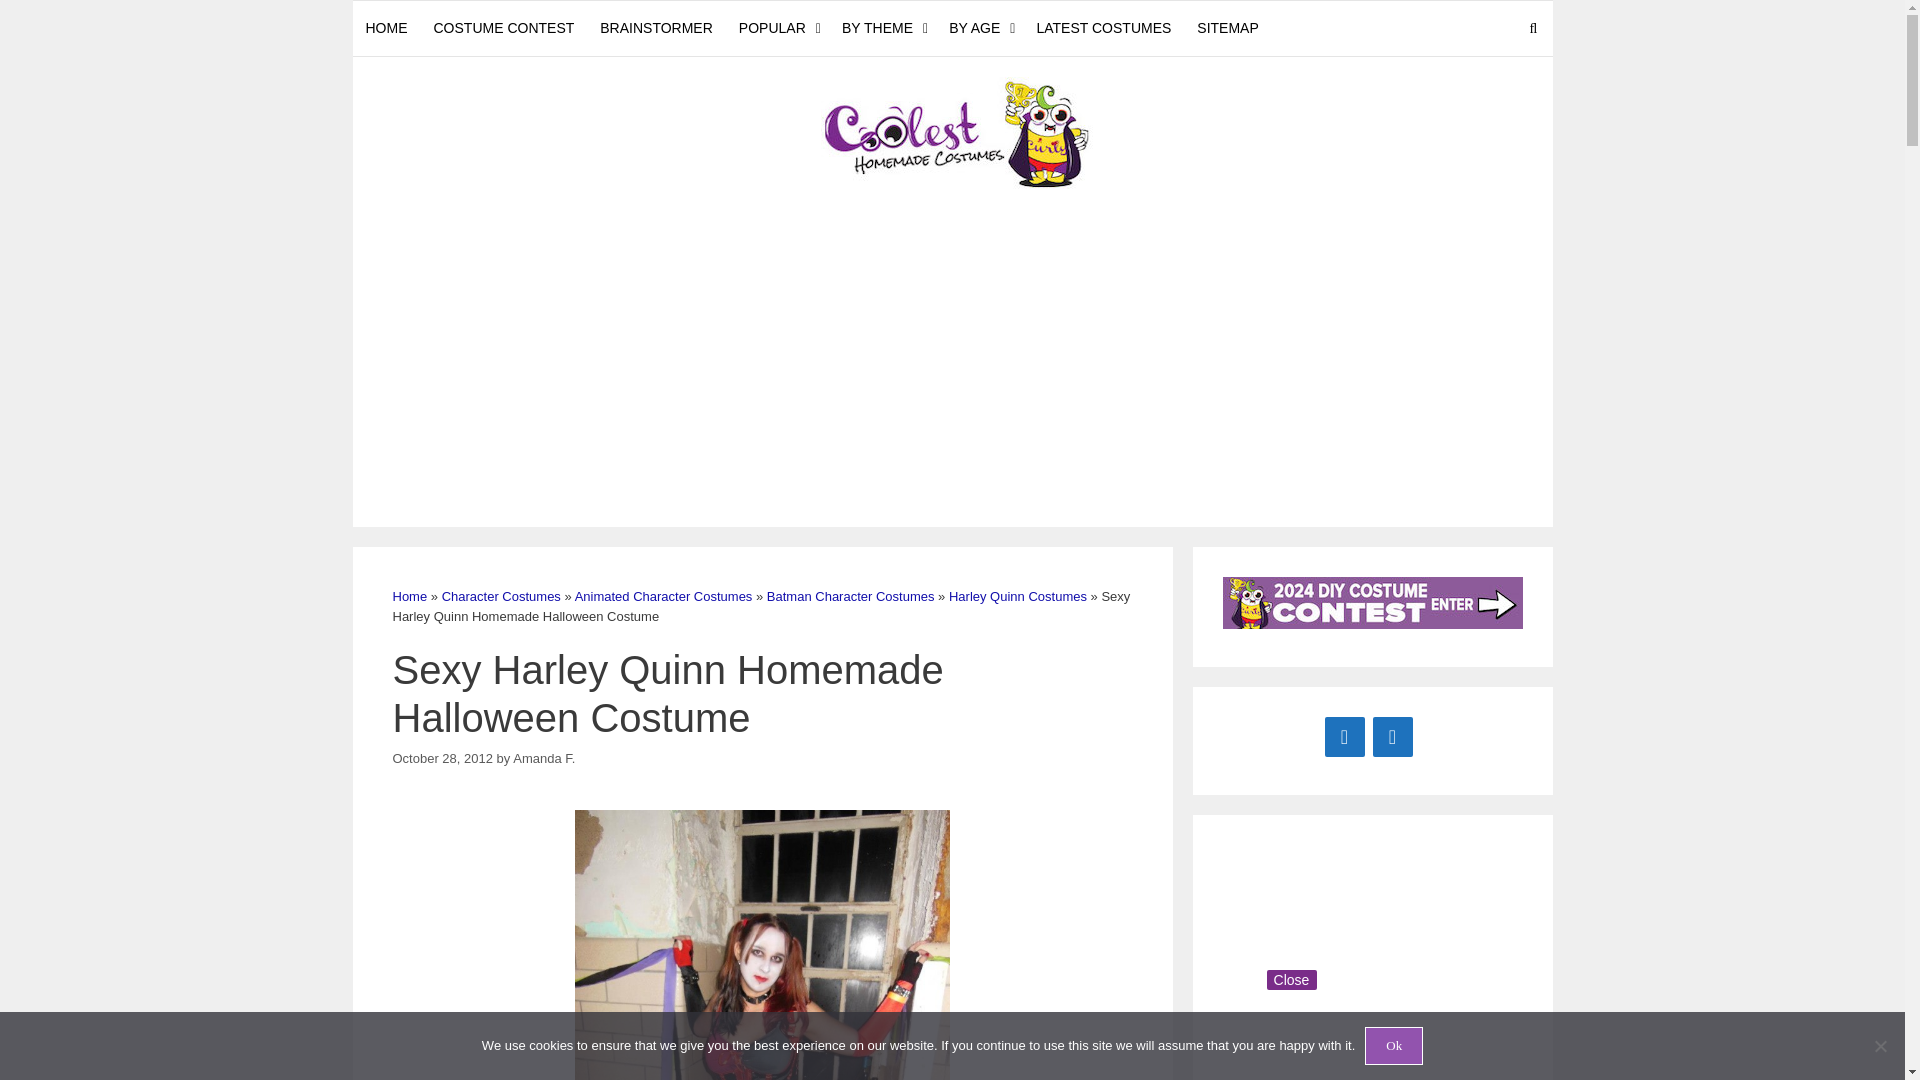 Image resolution: width=1920 pixels, height=1080 pixels. Describe the element at coordinates (656, 28) in the screenshot. I see `BRAINSTORMER` at that location.